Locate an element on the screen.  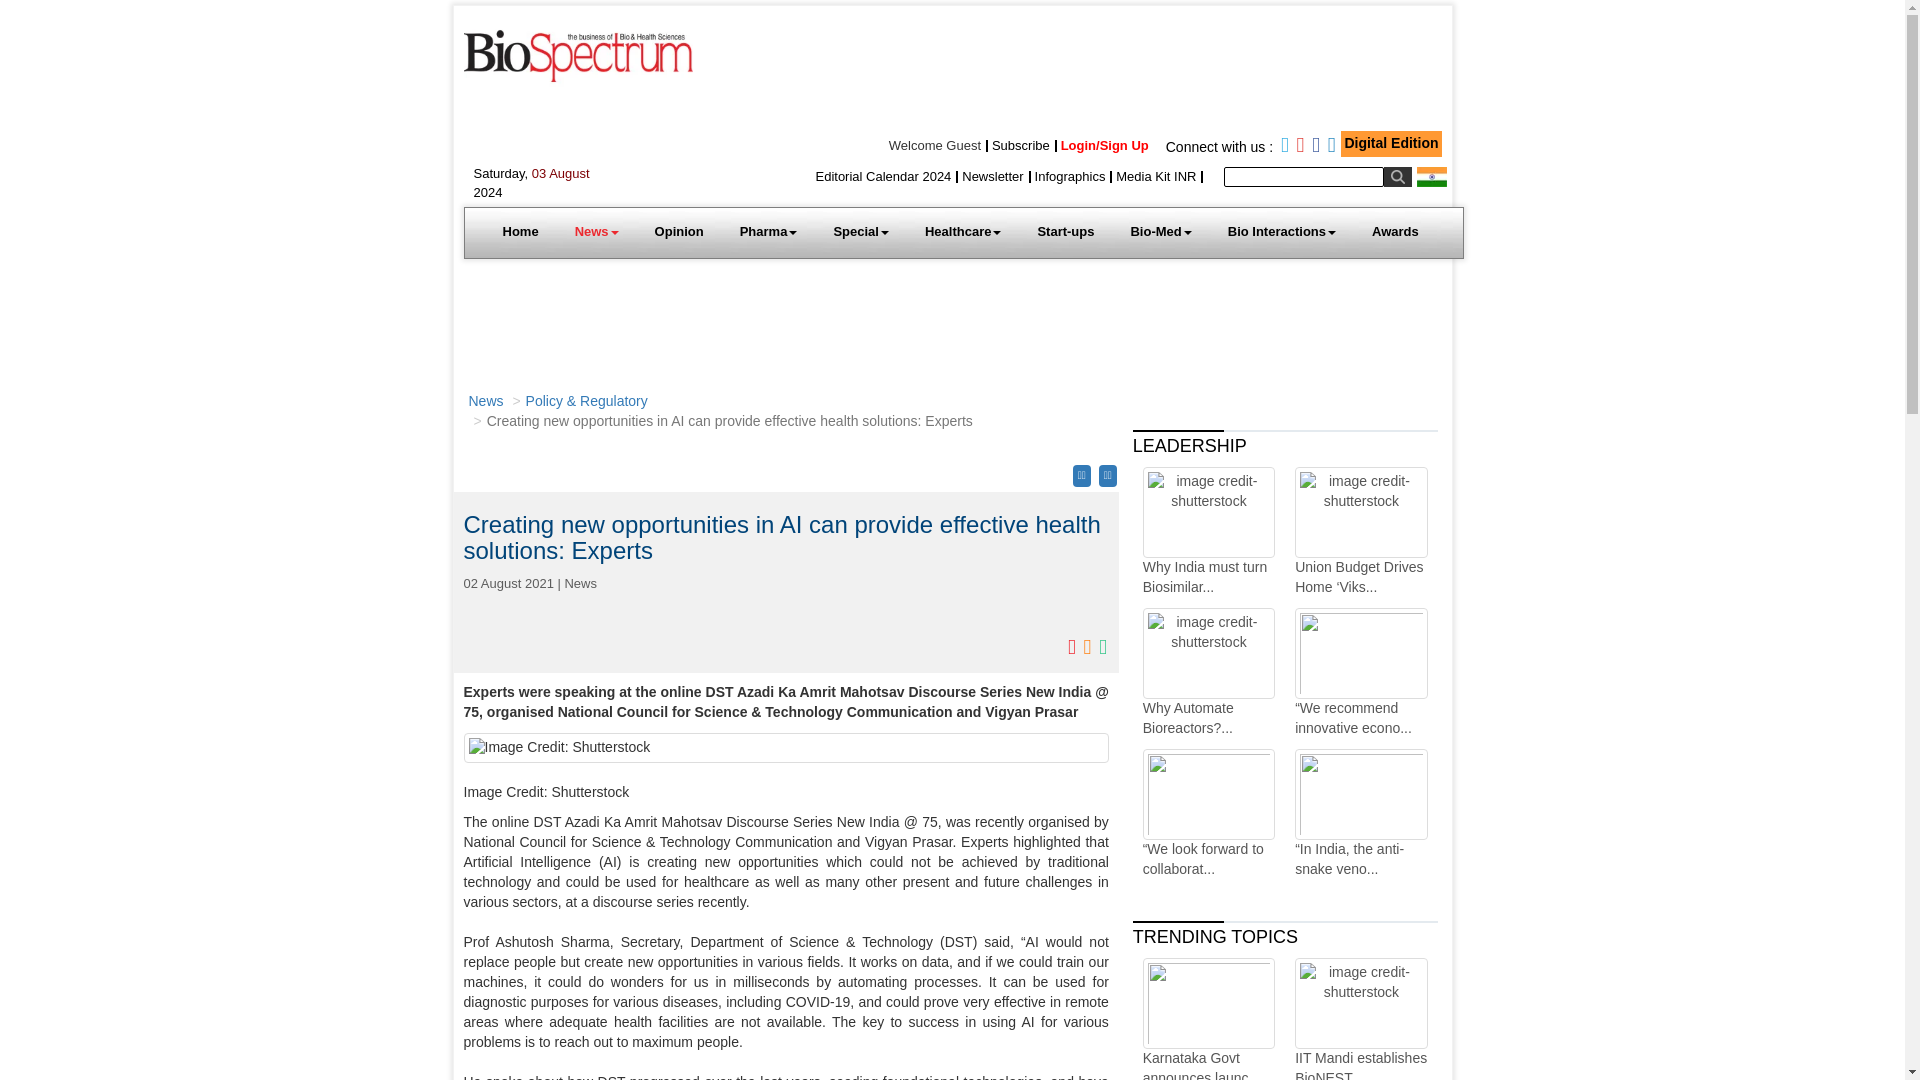
News is located at coordinates (596, 232).